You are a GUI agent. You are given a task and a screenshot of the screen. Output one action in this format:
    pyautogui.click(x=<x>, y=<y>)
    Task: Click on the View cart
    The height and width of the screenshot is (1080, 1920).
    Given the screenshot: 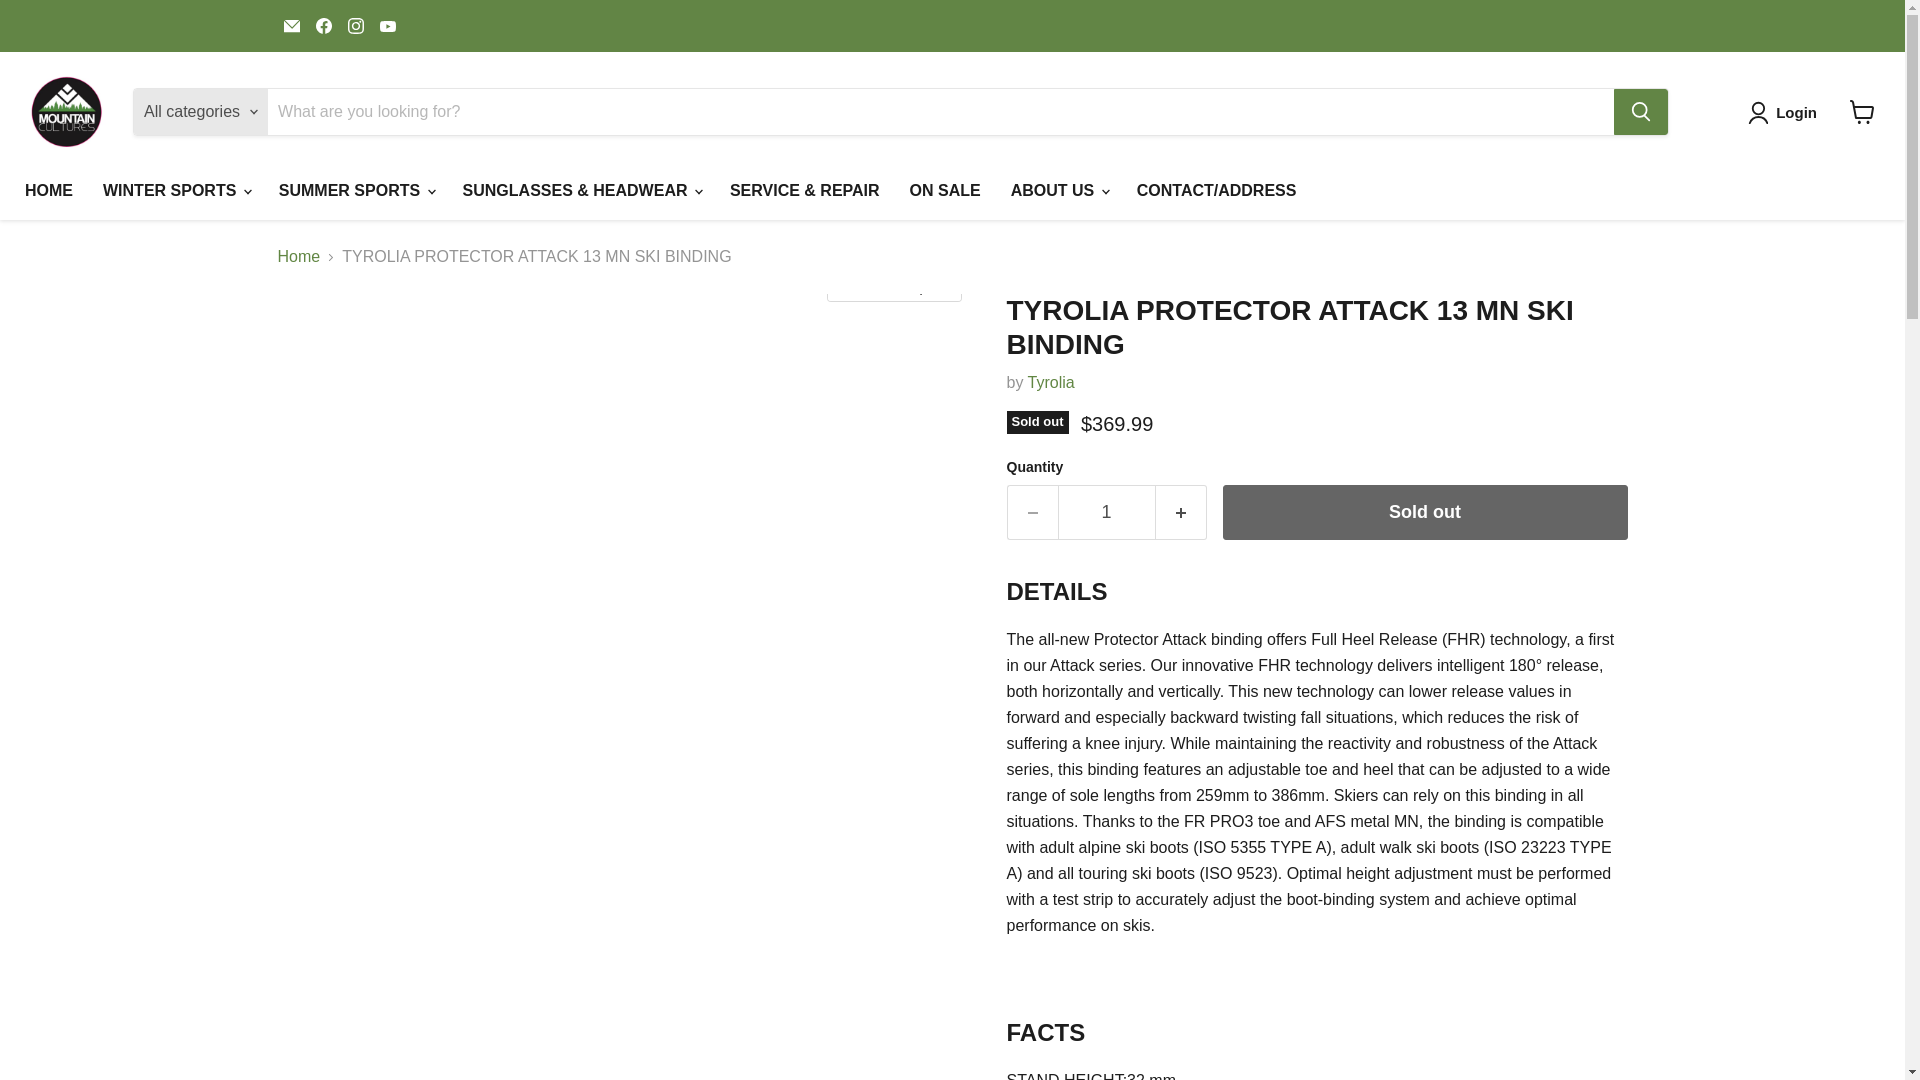 What is the action you would take?
    pyautogui.click(x=1862, y=111)
    